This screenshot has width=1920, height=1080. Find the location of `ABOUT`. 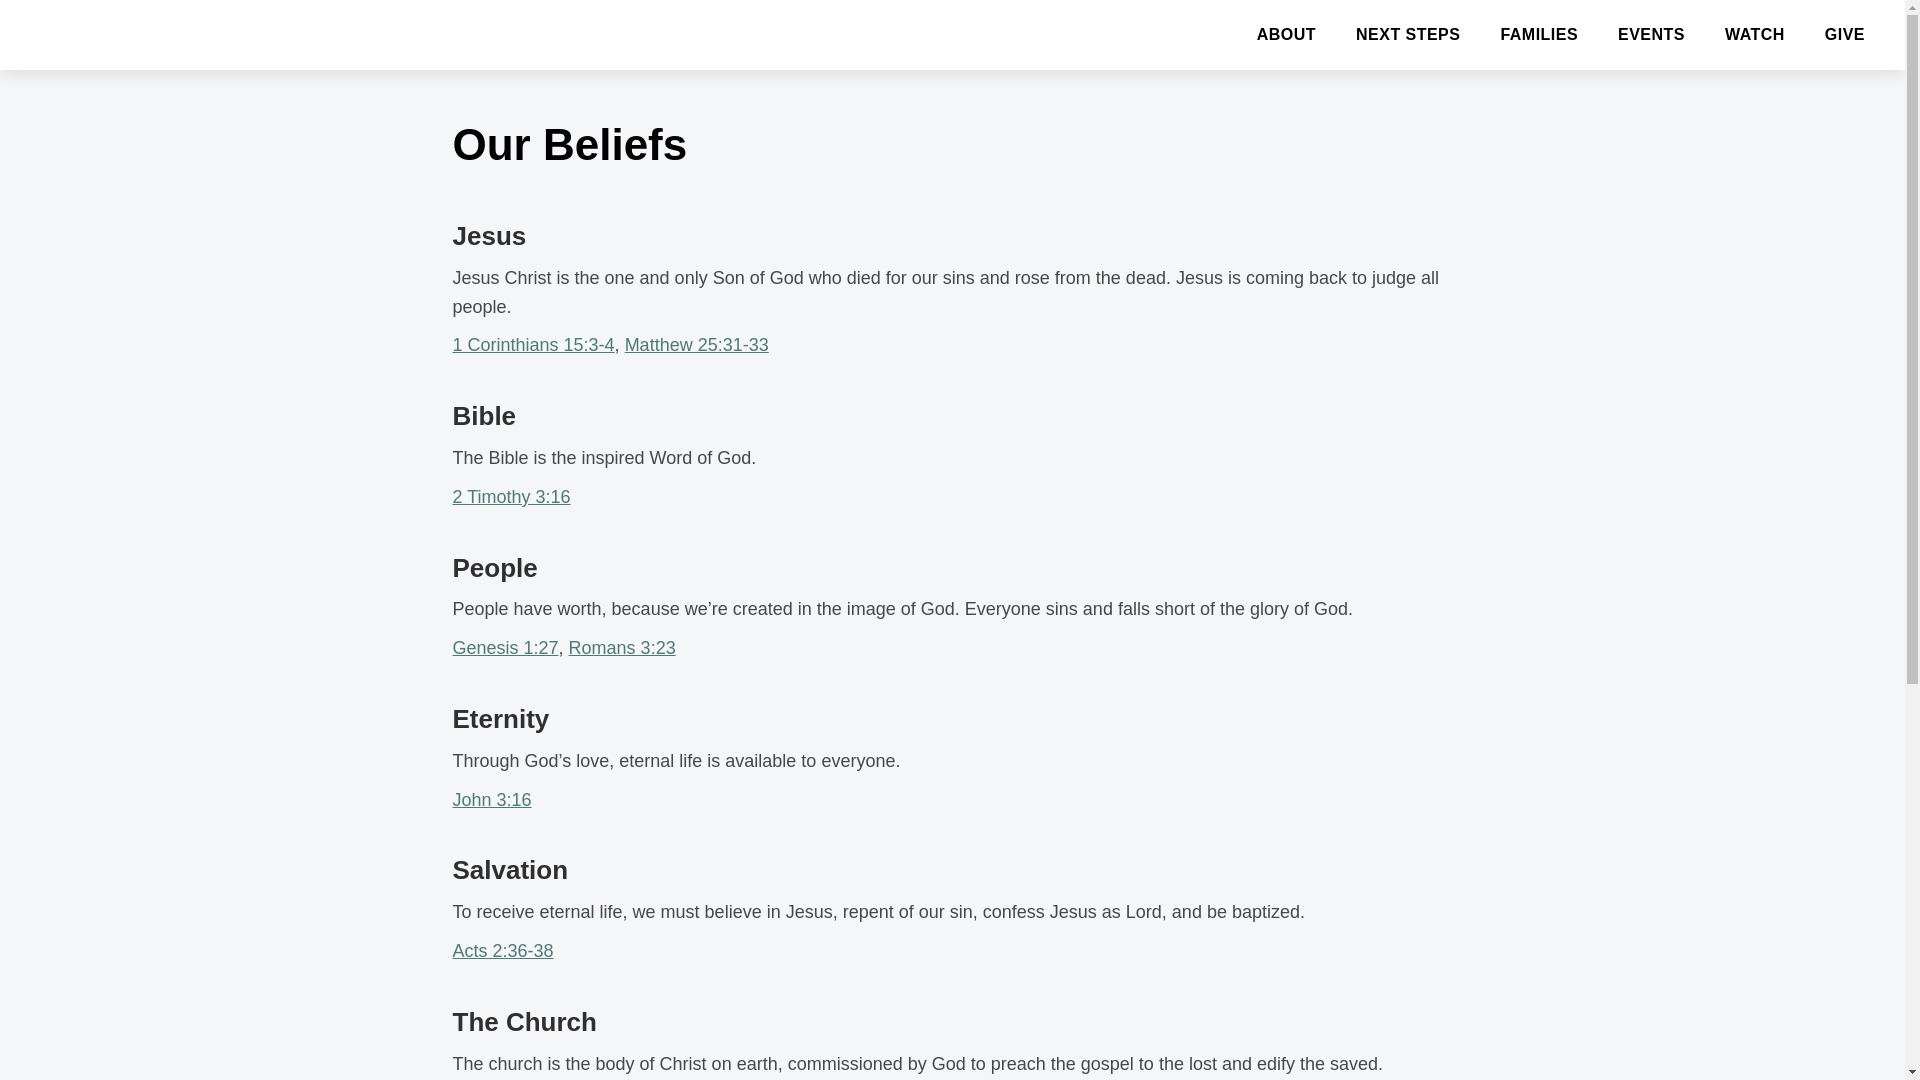

ABOUT is located at coordinates (1286, 34).